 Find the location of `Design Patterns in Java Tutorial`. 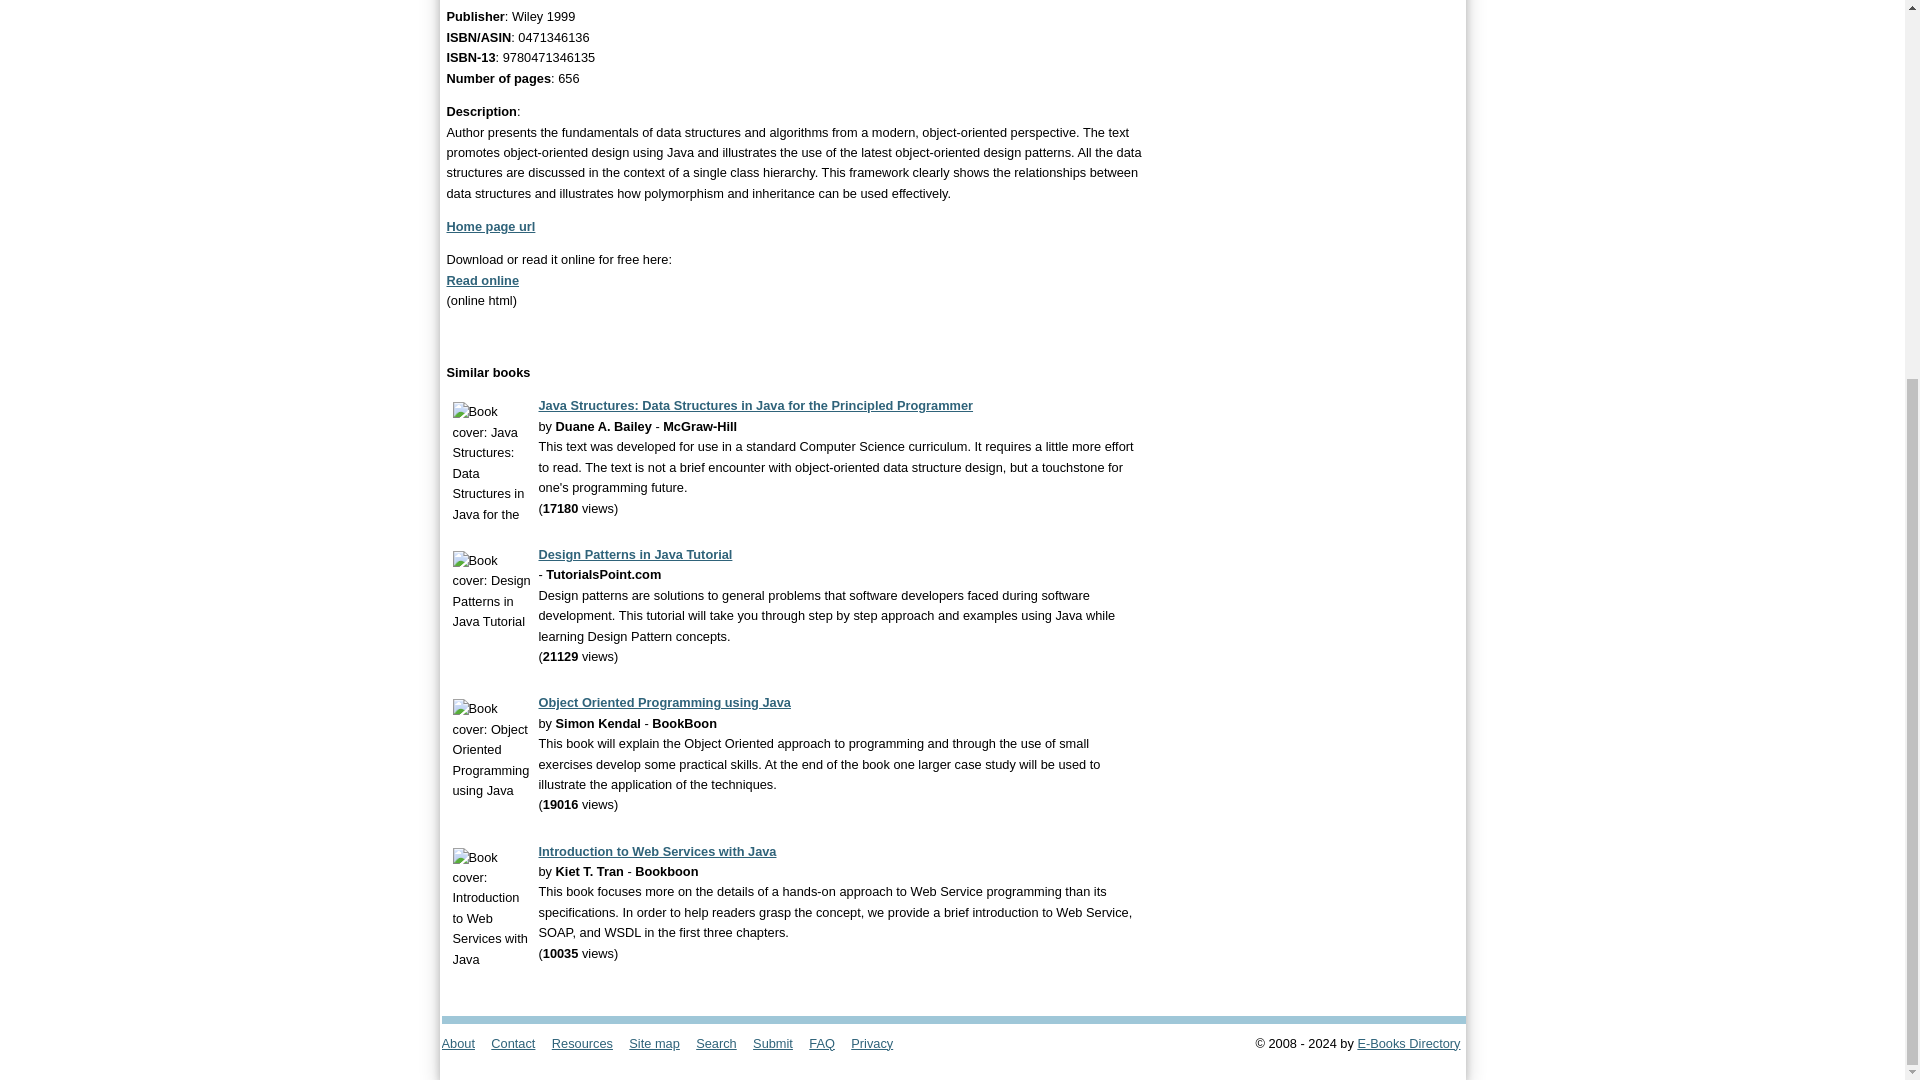

Design Patterns in Java Tutorial is located at coordinates (634, 554).